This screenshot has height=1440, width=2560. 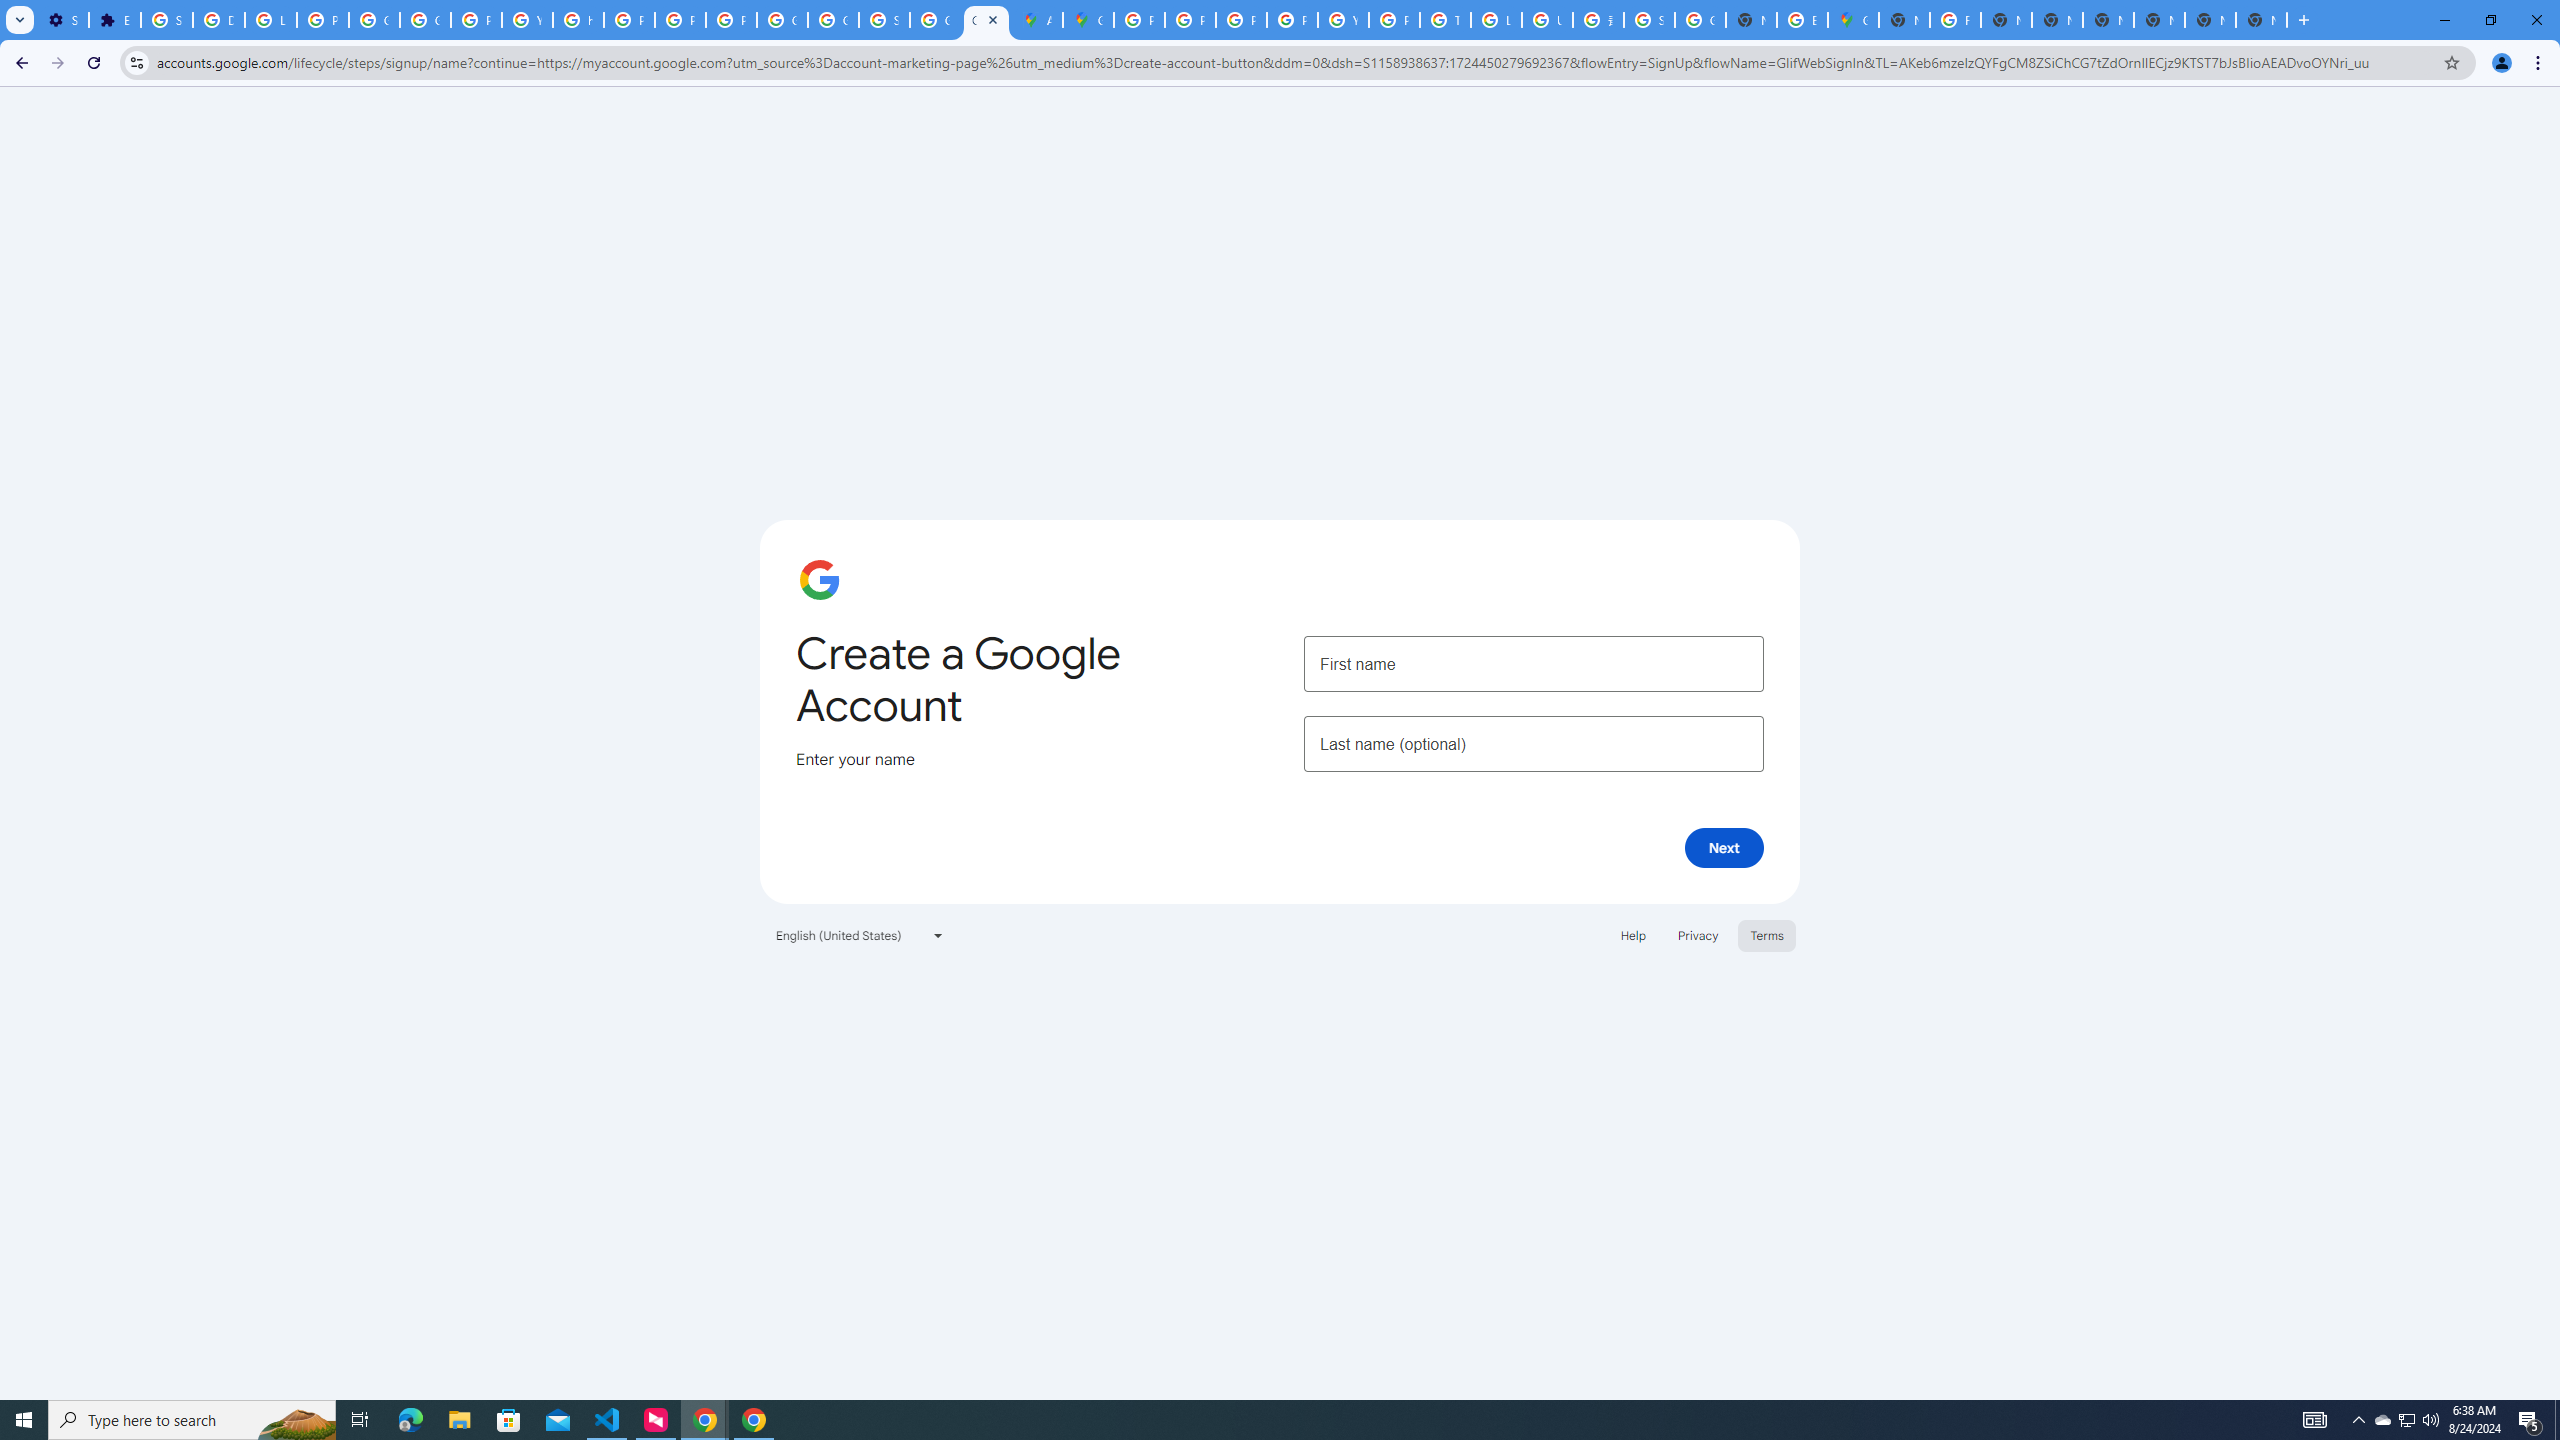 What do you see at coordinates (1444, 20) in the screenshot?
I see `Tips & tricks for Chrome - Google Chrome Help` at bounding box center [1444, 20].